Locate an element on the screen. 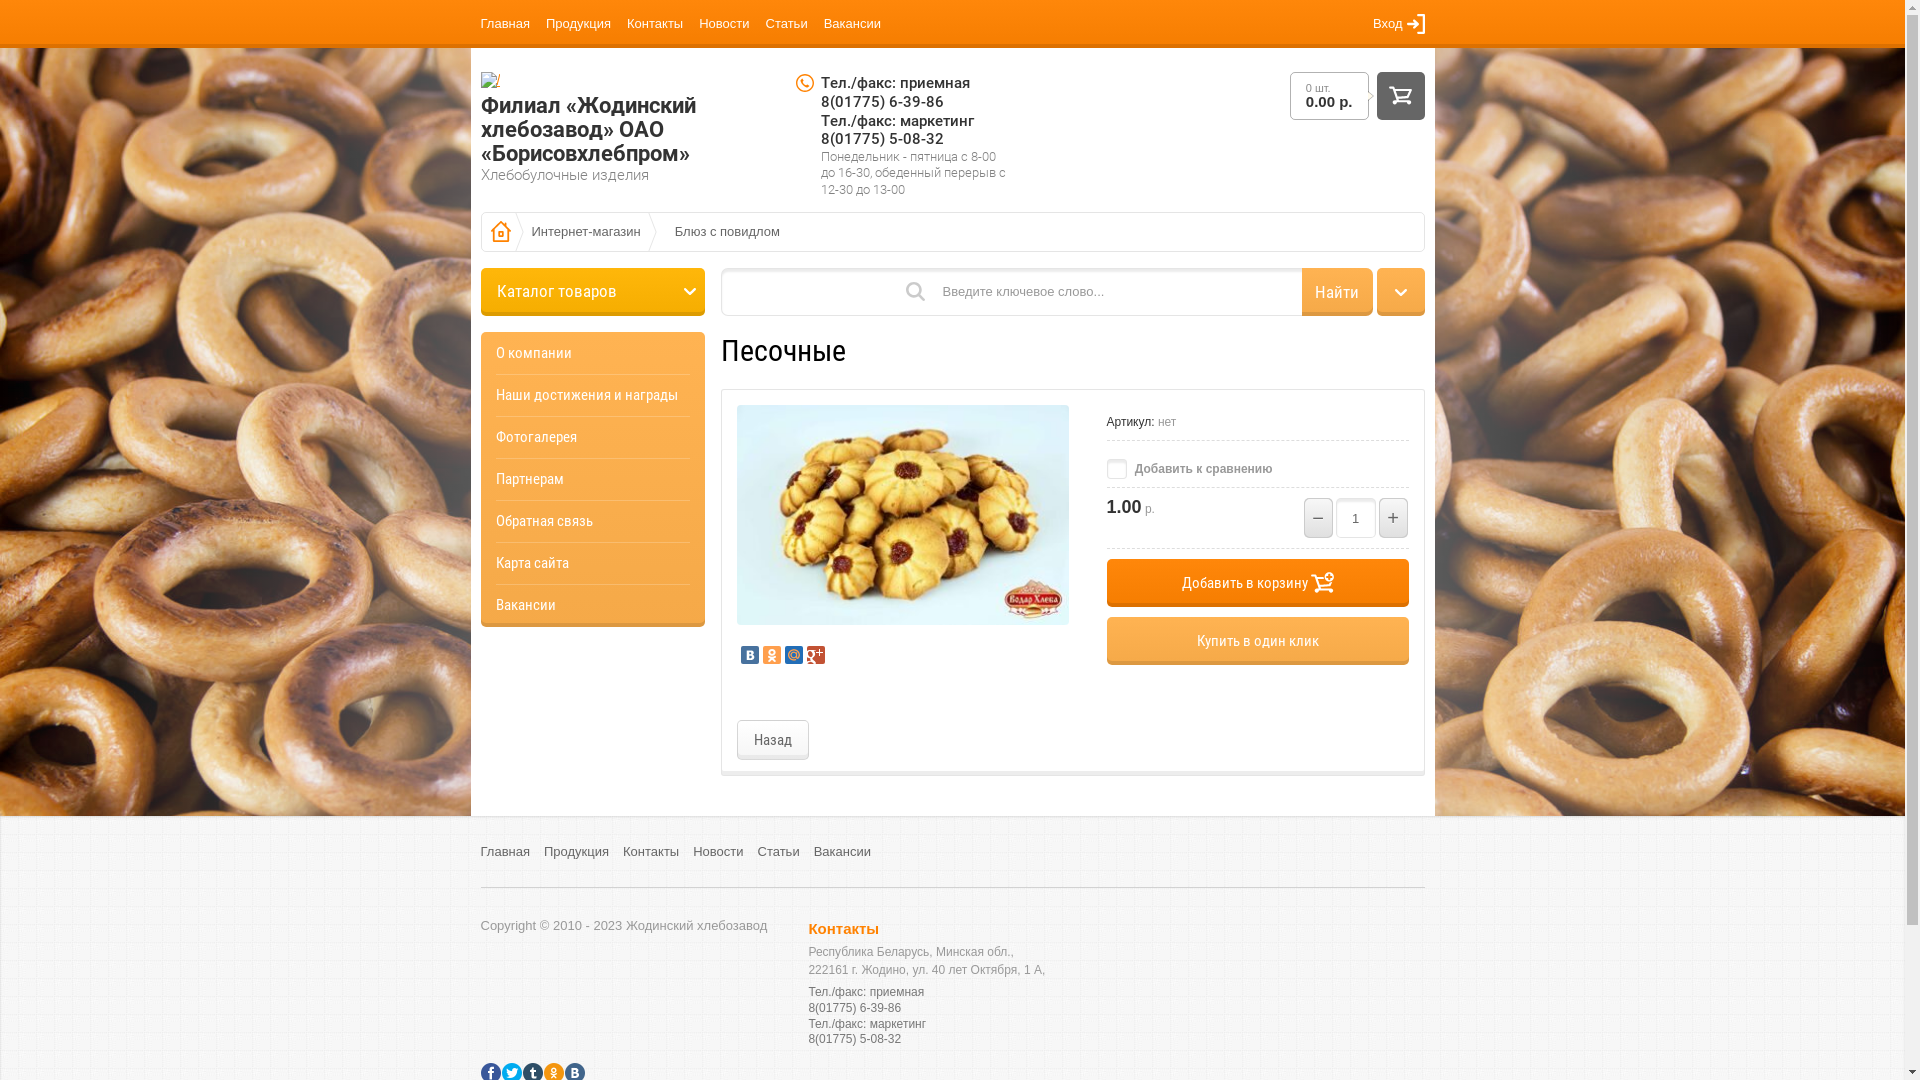 The image size is (1920, 1080). 8(01775) 5-08-32 is located at coordinates (882, 139).